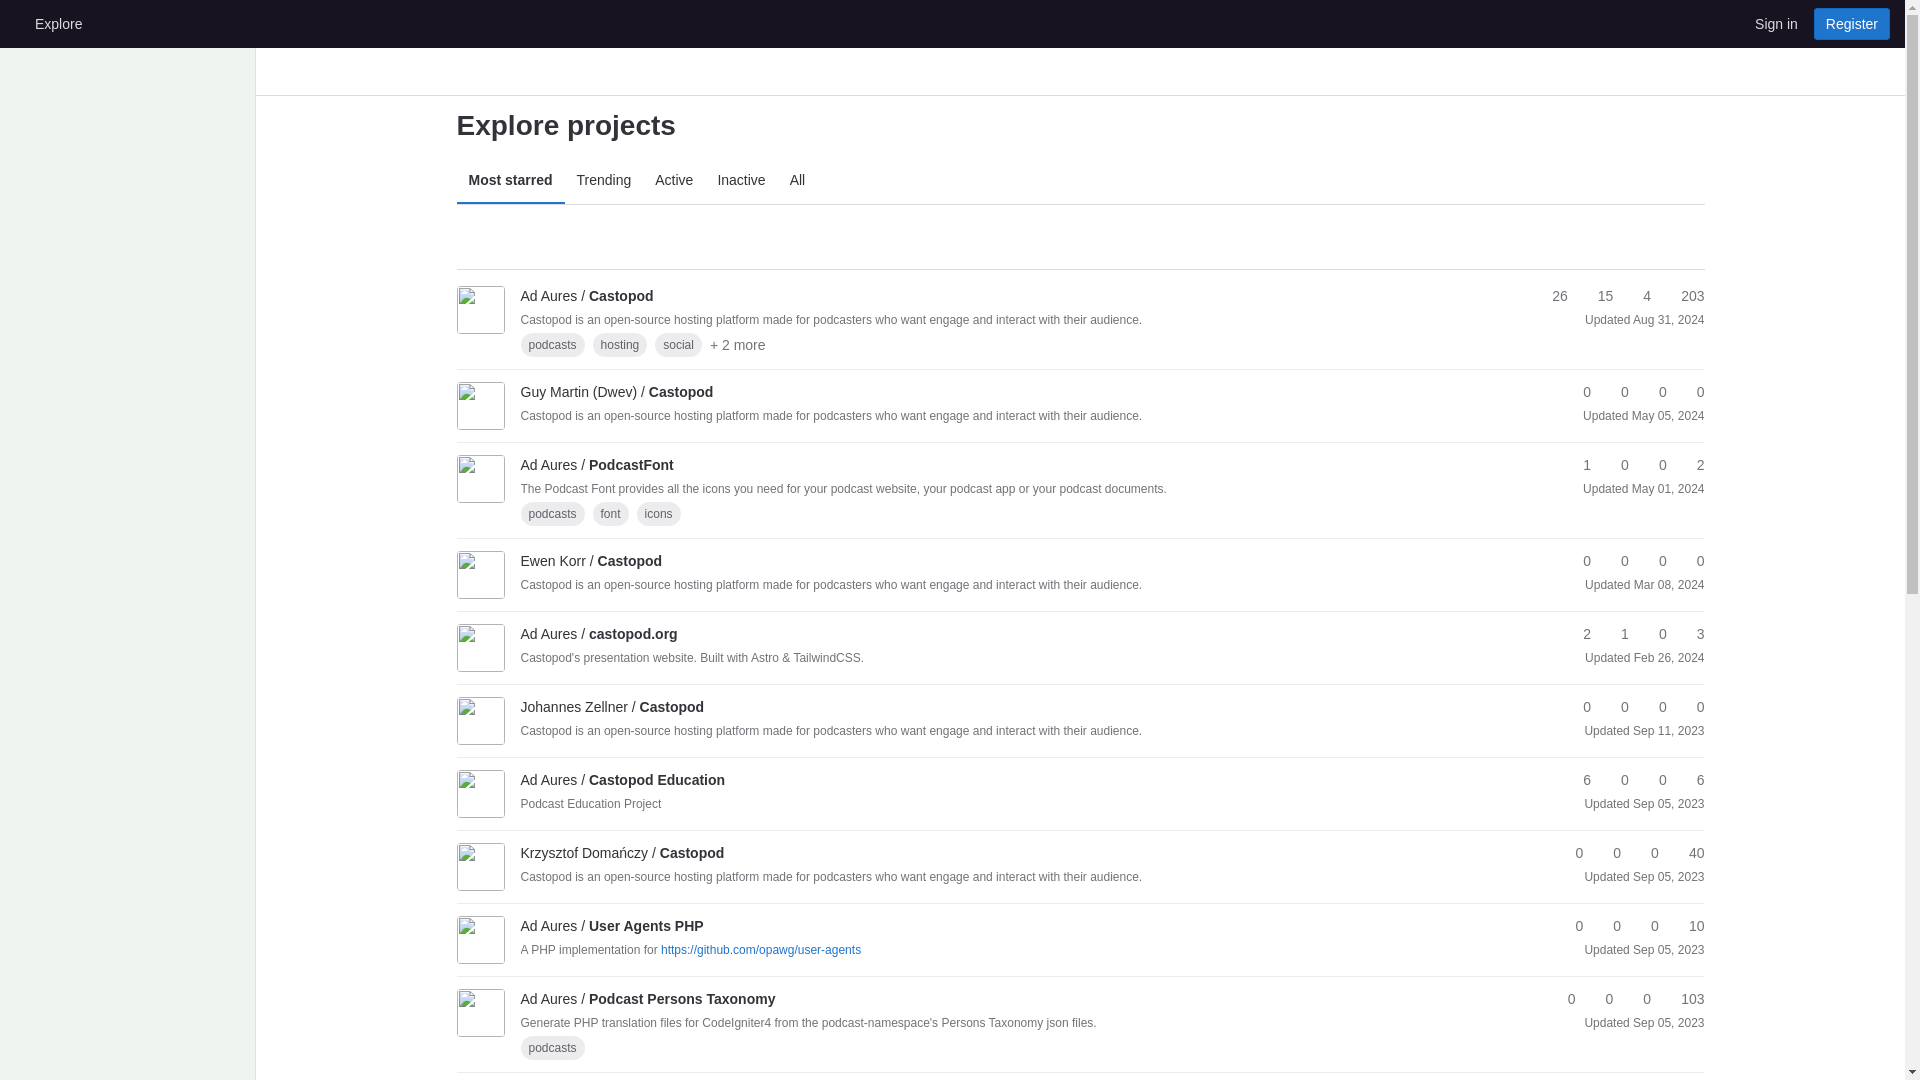  Describe the element at coordinates (620, 344) in the screenshot. I see `hosting` at that location.